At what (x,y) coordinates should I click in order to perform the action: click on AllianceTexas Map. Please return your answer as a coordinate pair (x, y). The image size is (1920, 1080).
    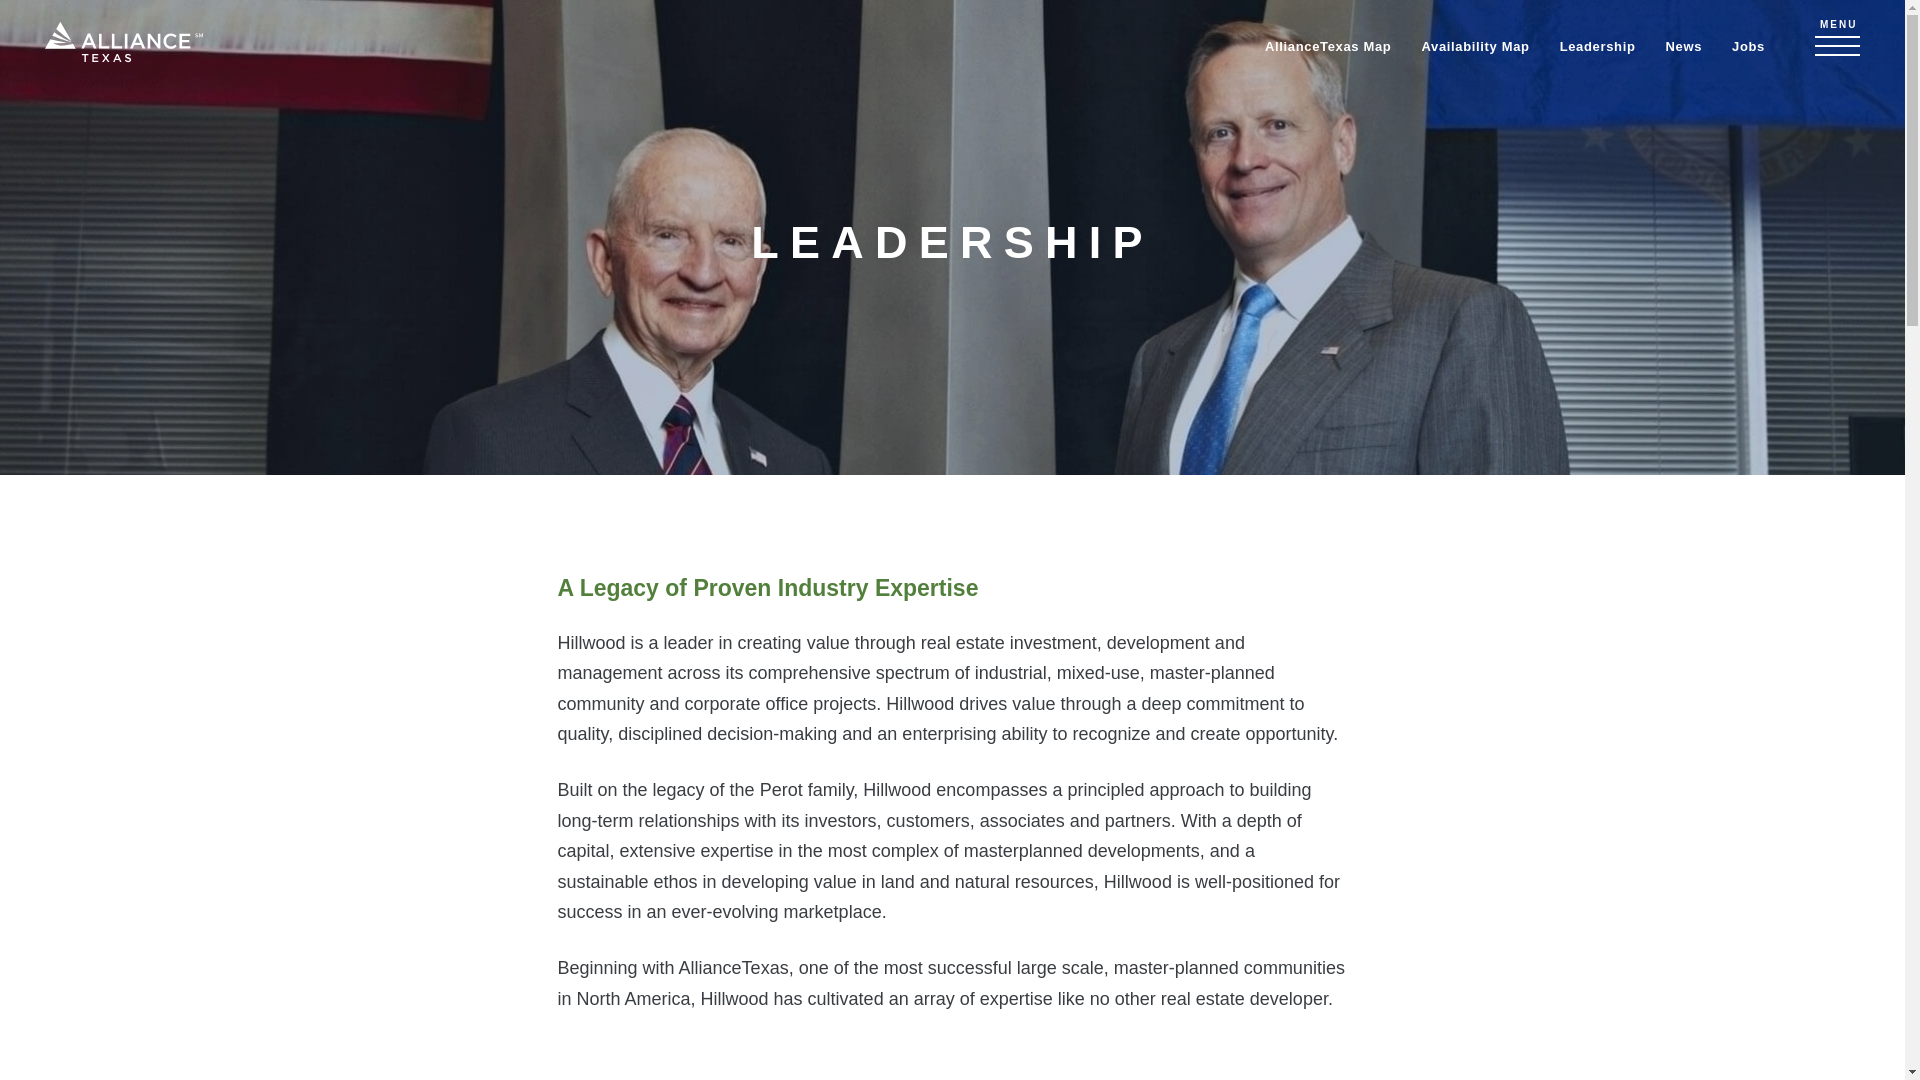
    Looking at the image, I should click on (1328, 44).